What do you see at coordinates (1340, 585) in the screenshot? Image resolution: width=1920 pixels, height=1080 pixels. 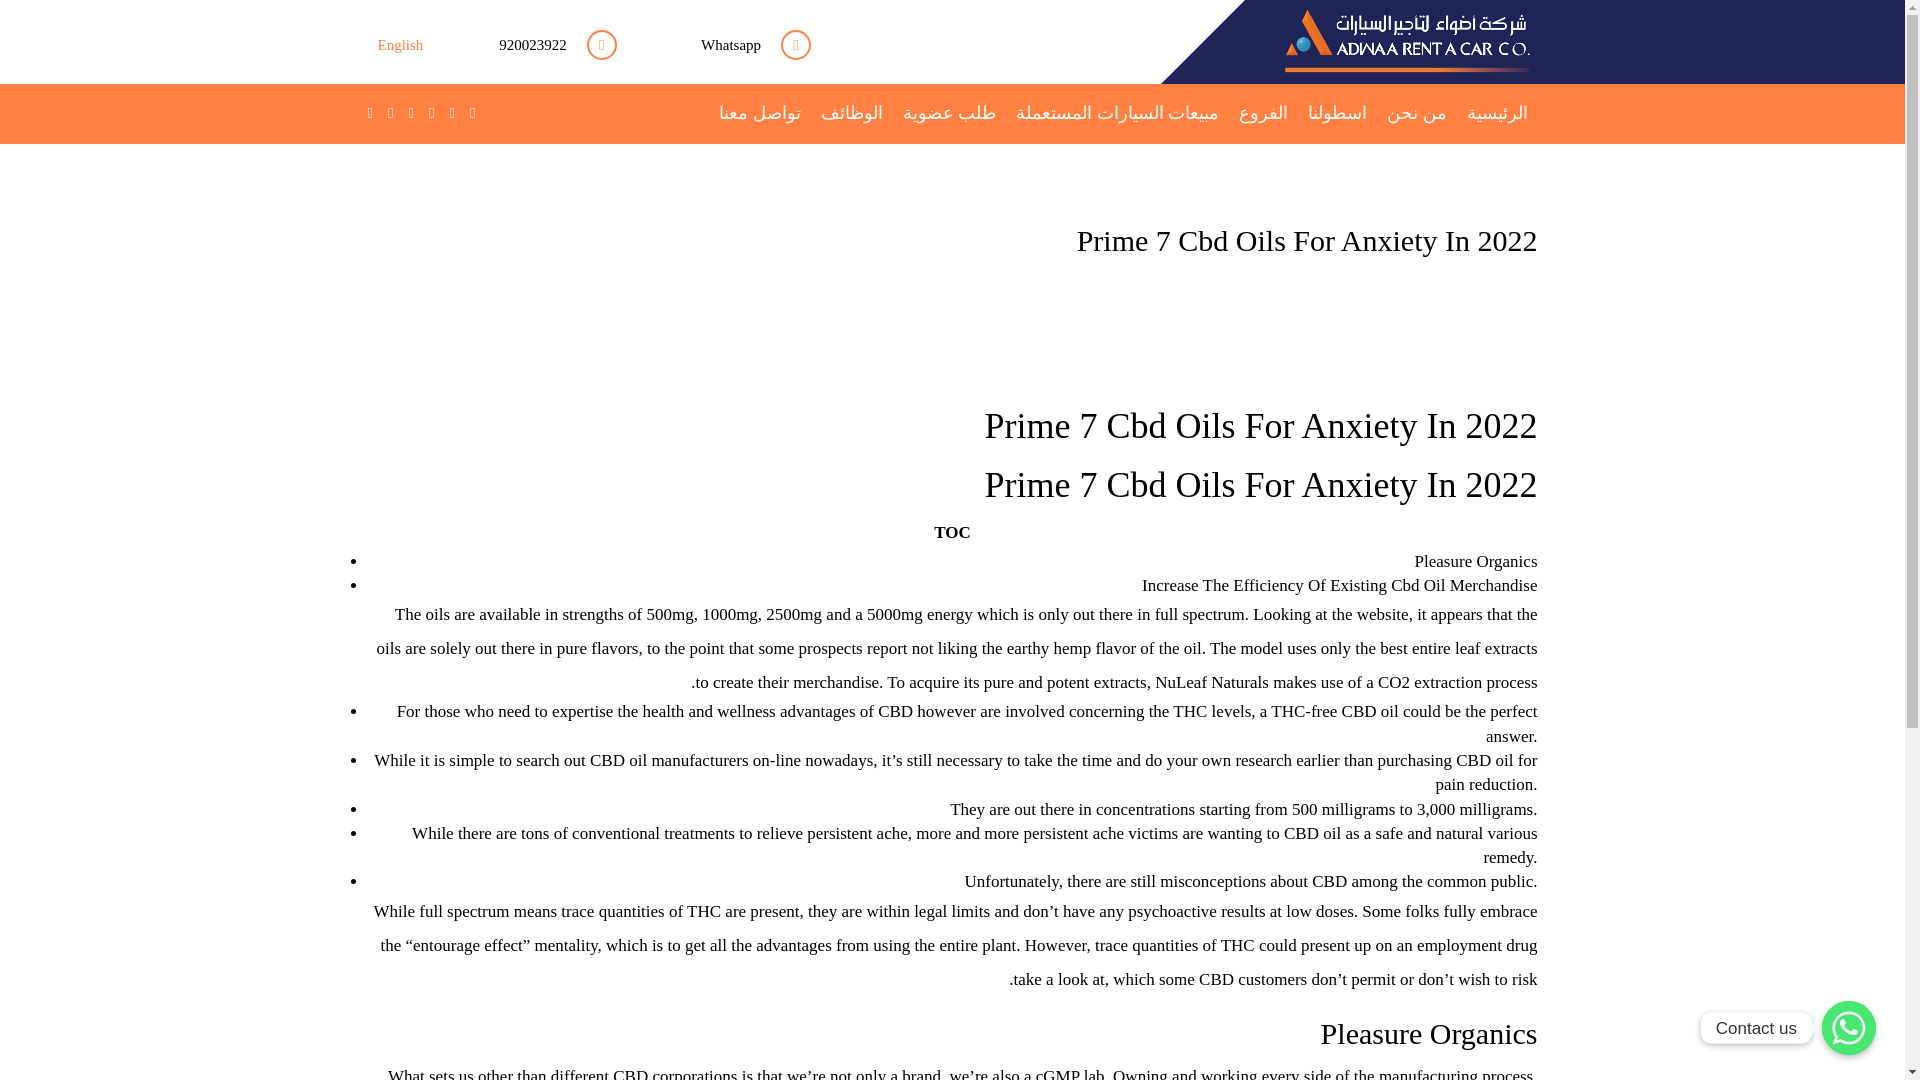 I see `Increase The Efficiency Of Existing Cbd Oil Merchandise` at bounding box center [1340, 585].